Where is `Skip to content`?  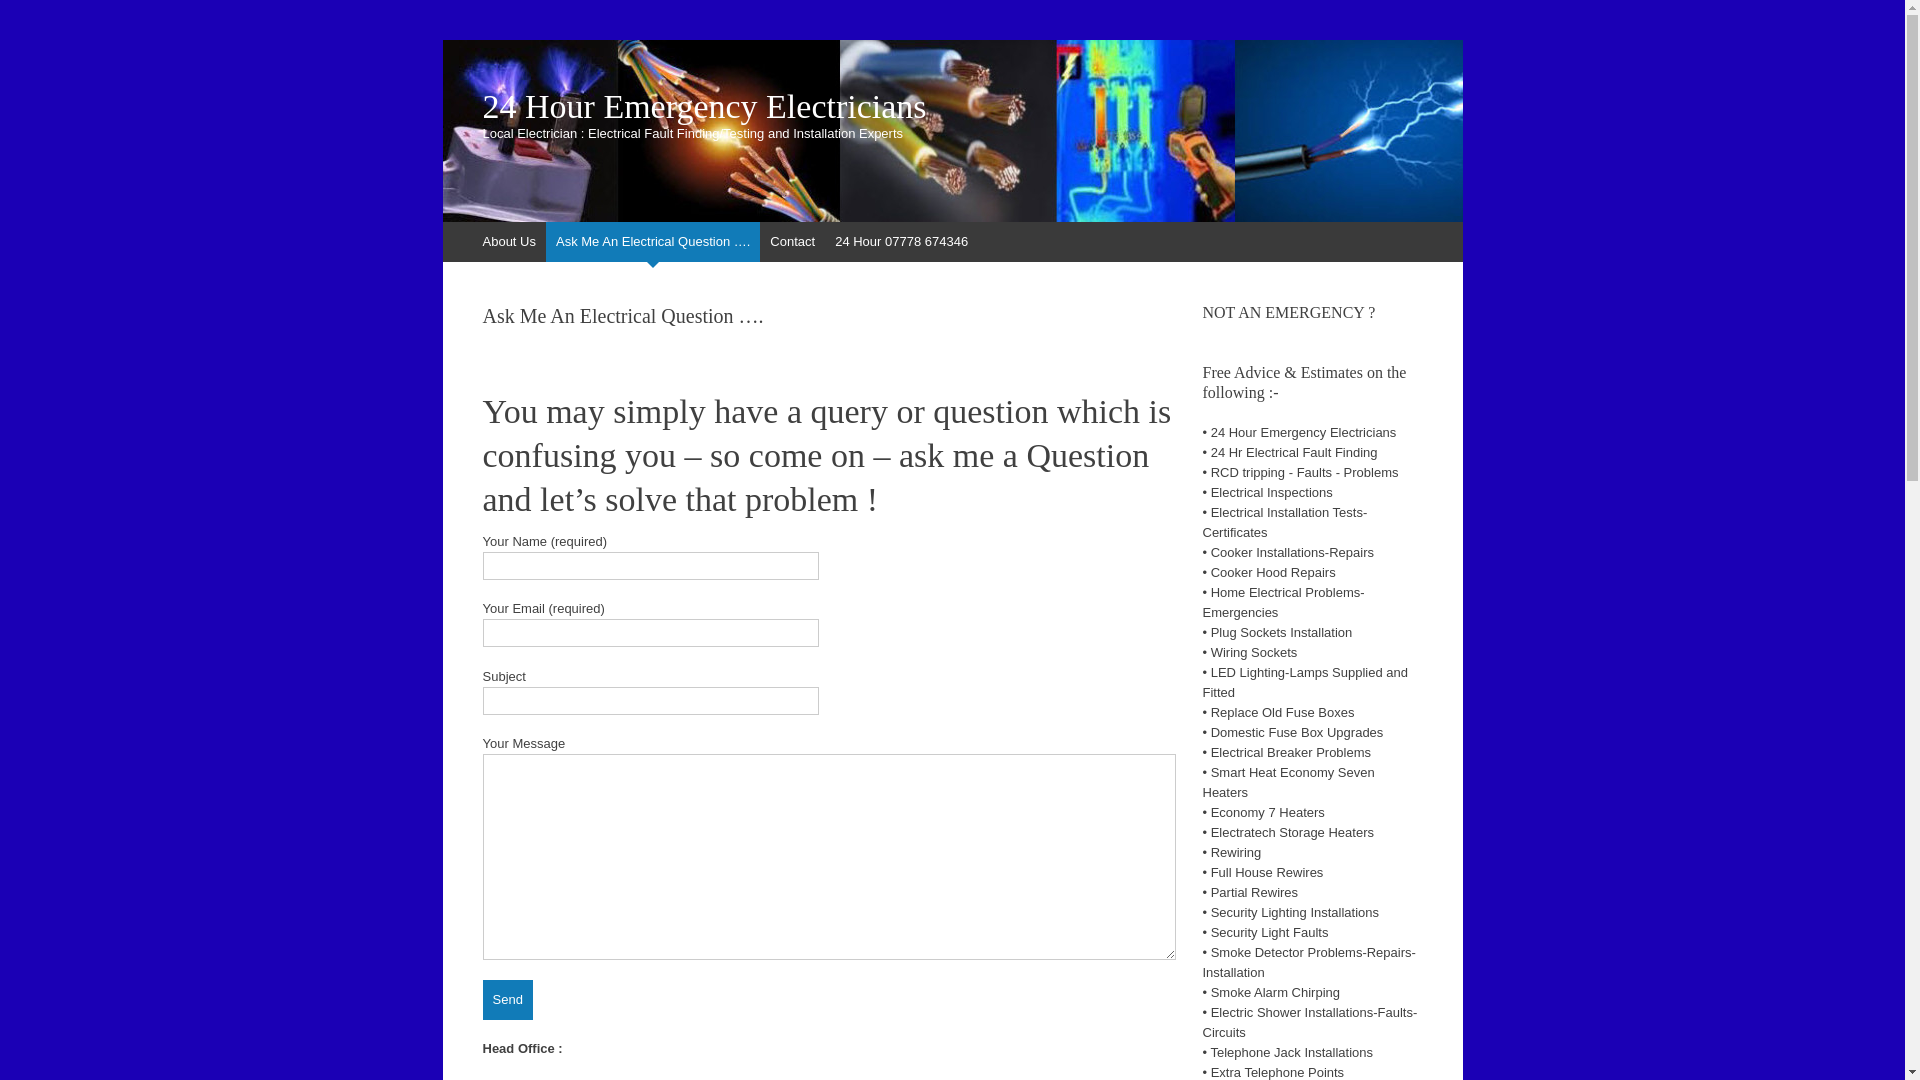 Skip to content is located at coordinates (495, 242).